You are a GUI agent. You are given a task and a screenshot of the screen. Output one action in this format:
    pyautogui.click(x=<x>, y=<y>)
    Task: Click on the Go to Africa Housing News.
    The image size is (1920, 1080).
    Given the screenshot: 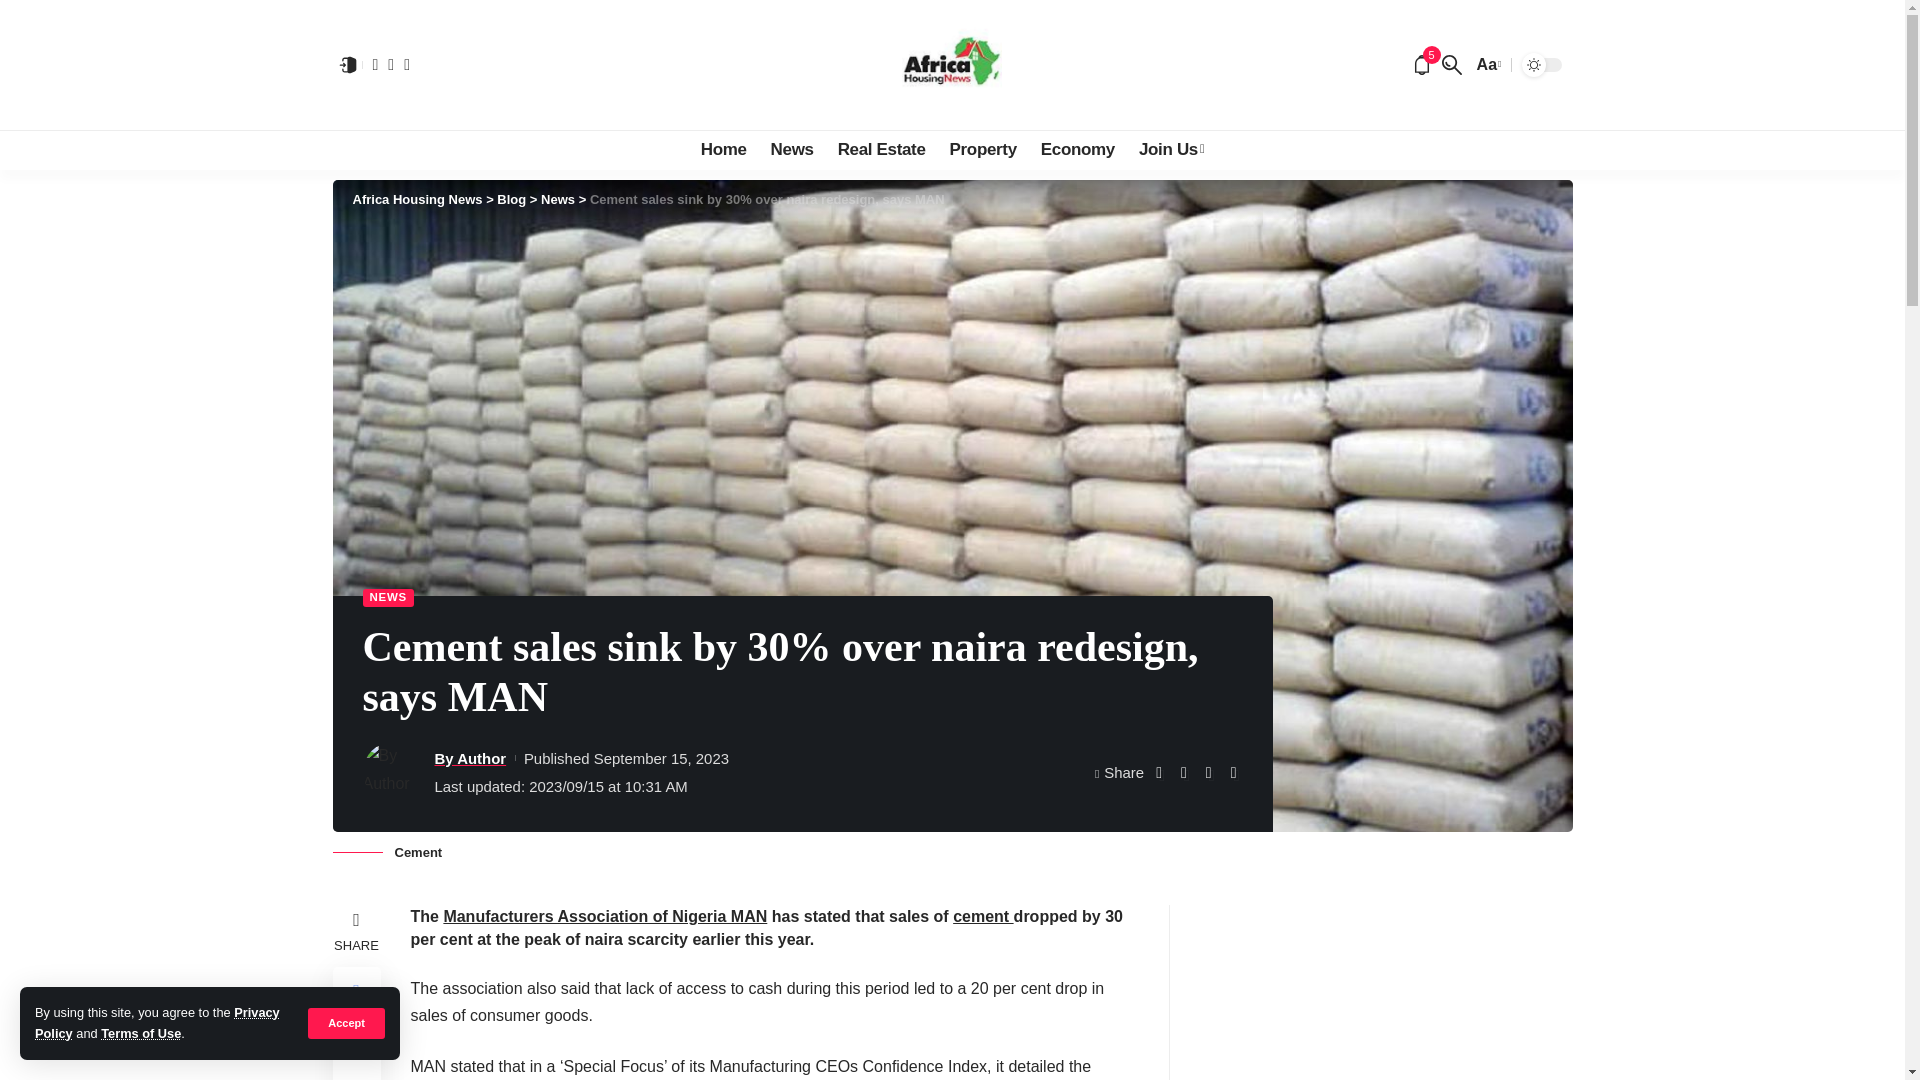 What is the action you would take?
    pyautogui.click(x=416, y=200)
    